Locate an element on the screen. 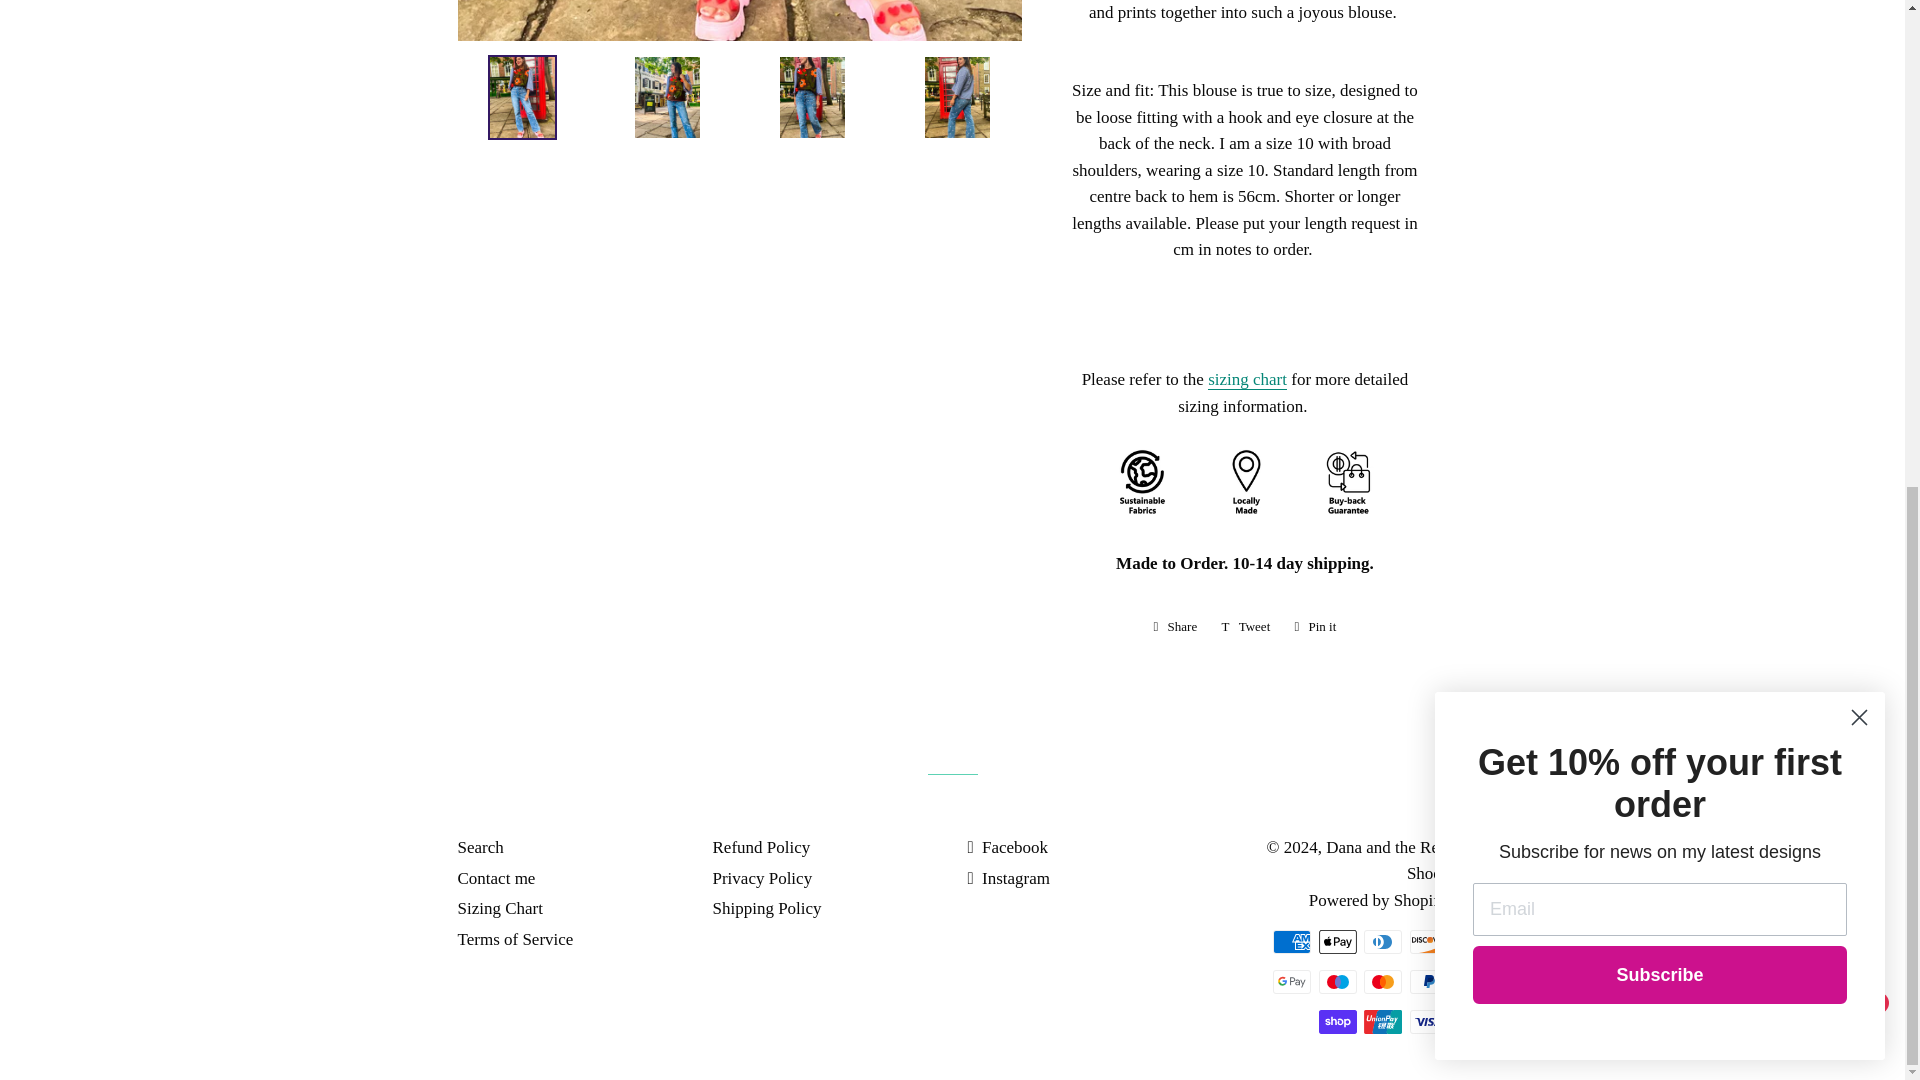  Union Pay is located at coordinates (1382, 1021).